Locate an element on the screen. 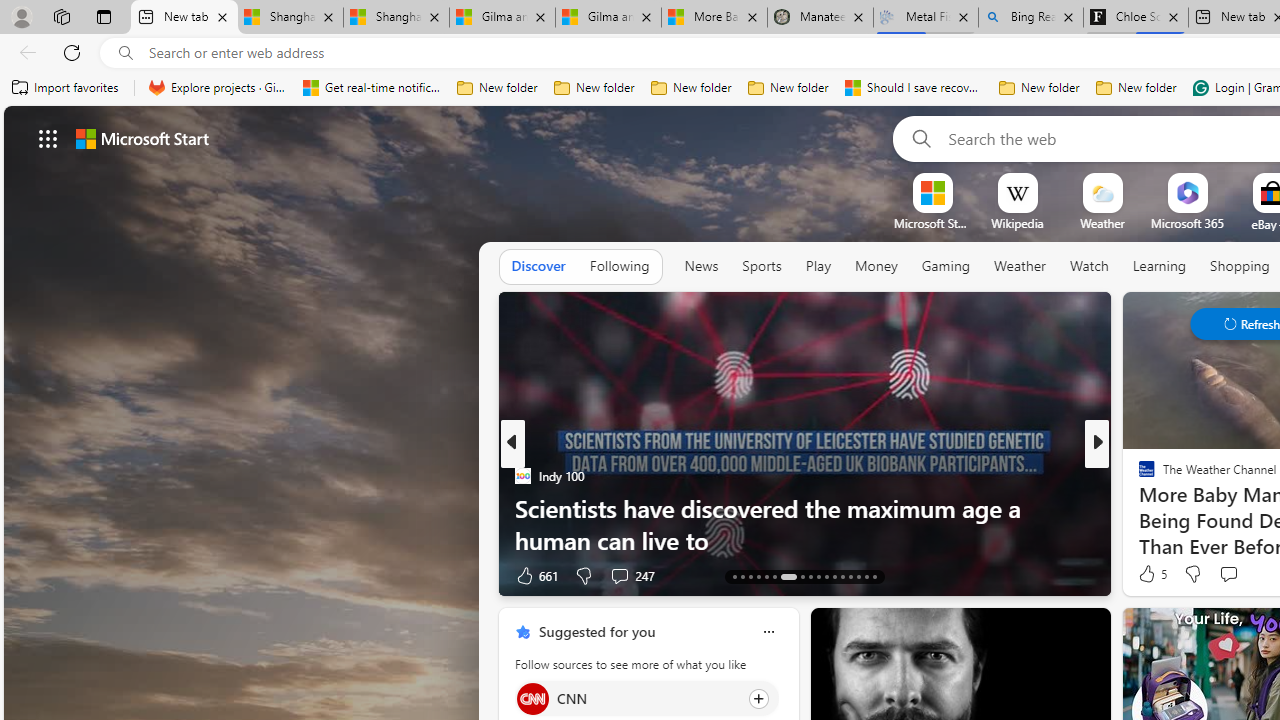 The image size is (1280, 720). Weather is located at coordinates (1020, 266).